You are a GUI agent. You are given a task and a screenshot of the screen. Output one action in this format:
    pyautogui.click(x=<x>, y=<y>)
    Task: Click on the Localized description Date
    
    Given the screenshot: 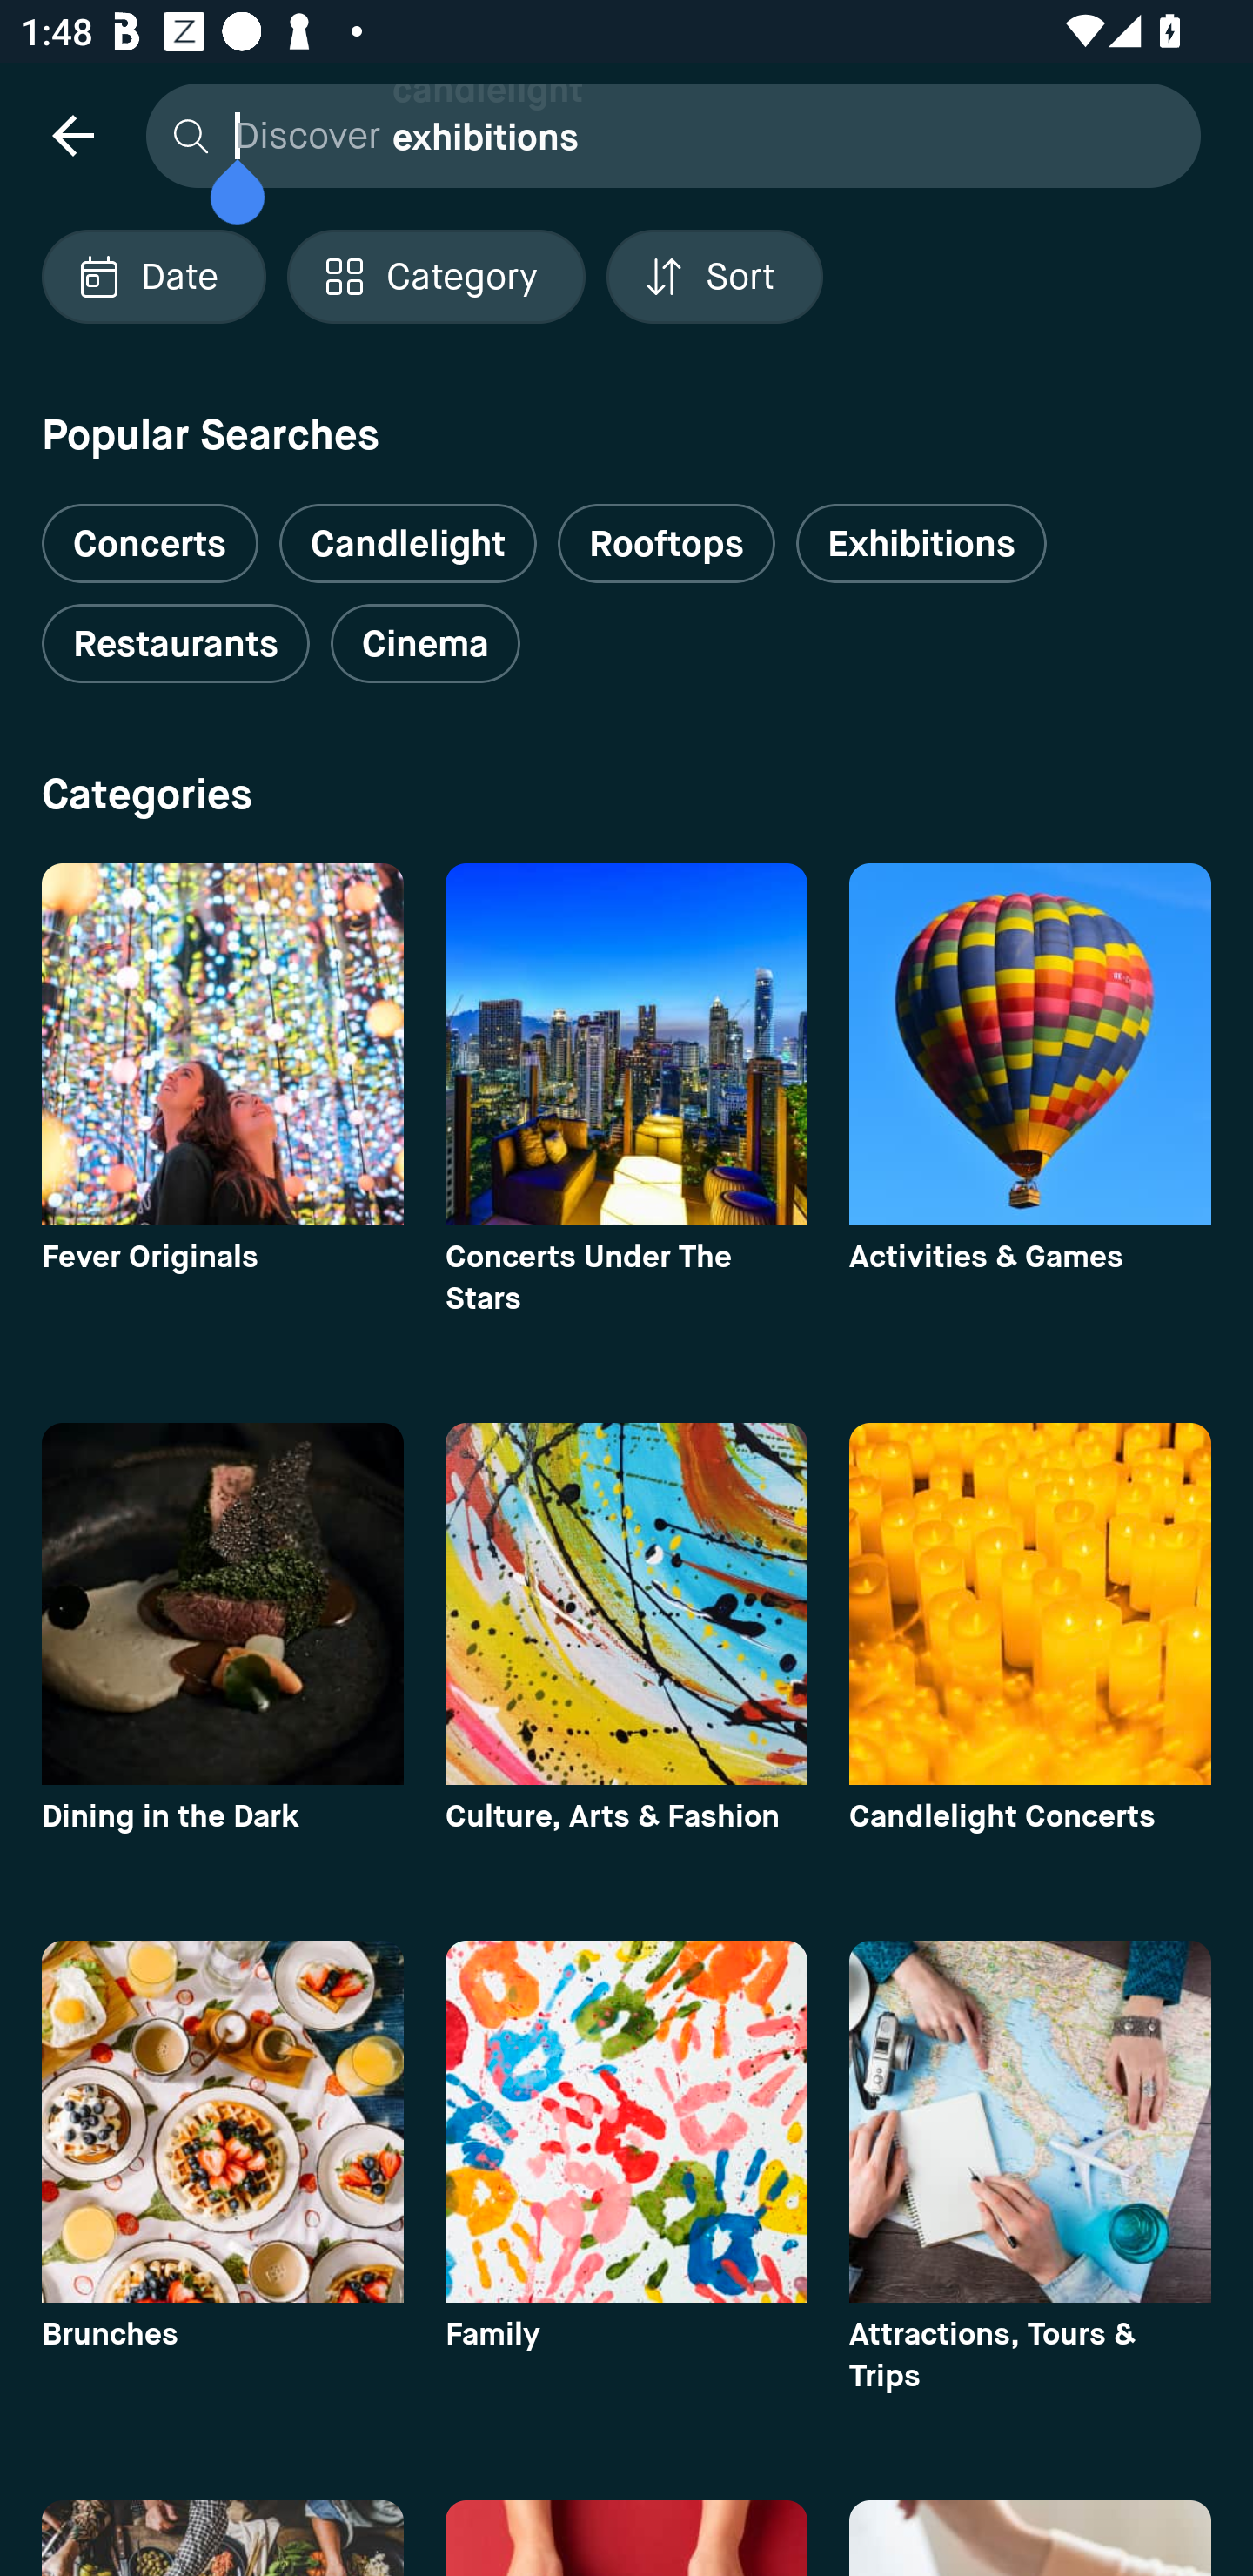 What is the action you would take?
    pyautogui.click(x=153, y=277)
    